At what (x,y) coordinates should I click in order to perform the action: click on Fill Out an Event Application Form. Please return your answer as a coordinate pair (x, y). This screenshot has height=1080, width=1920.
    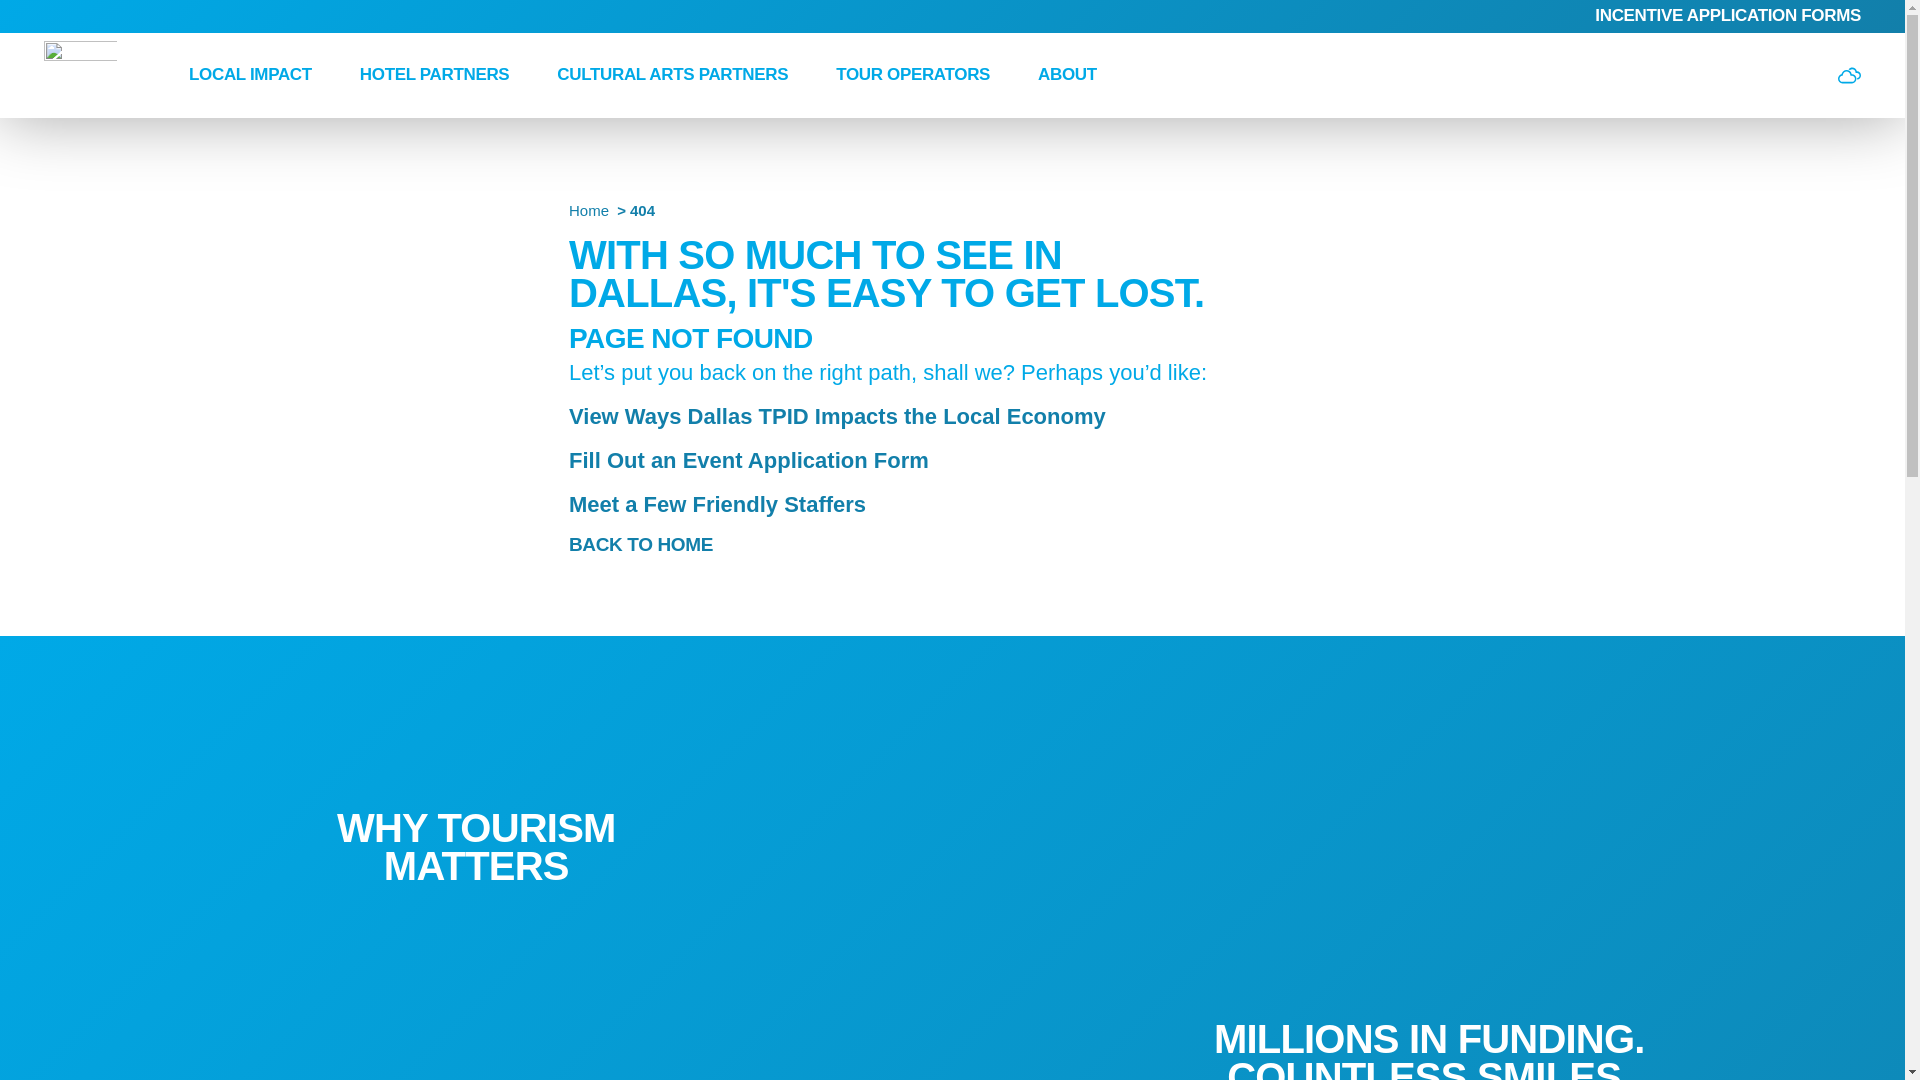
    Looking at the image, I should click on (748, 460).